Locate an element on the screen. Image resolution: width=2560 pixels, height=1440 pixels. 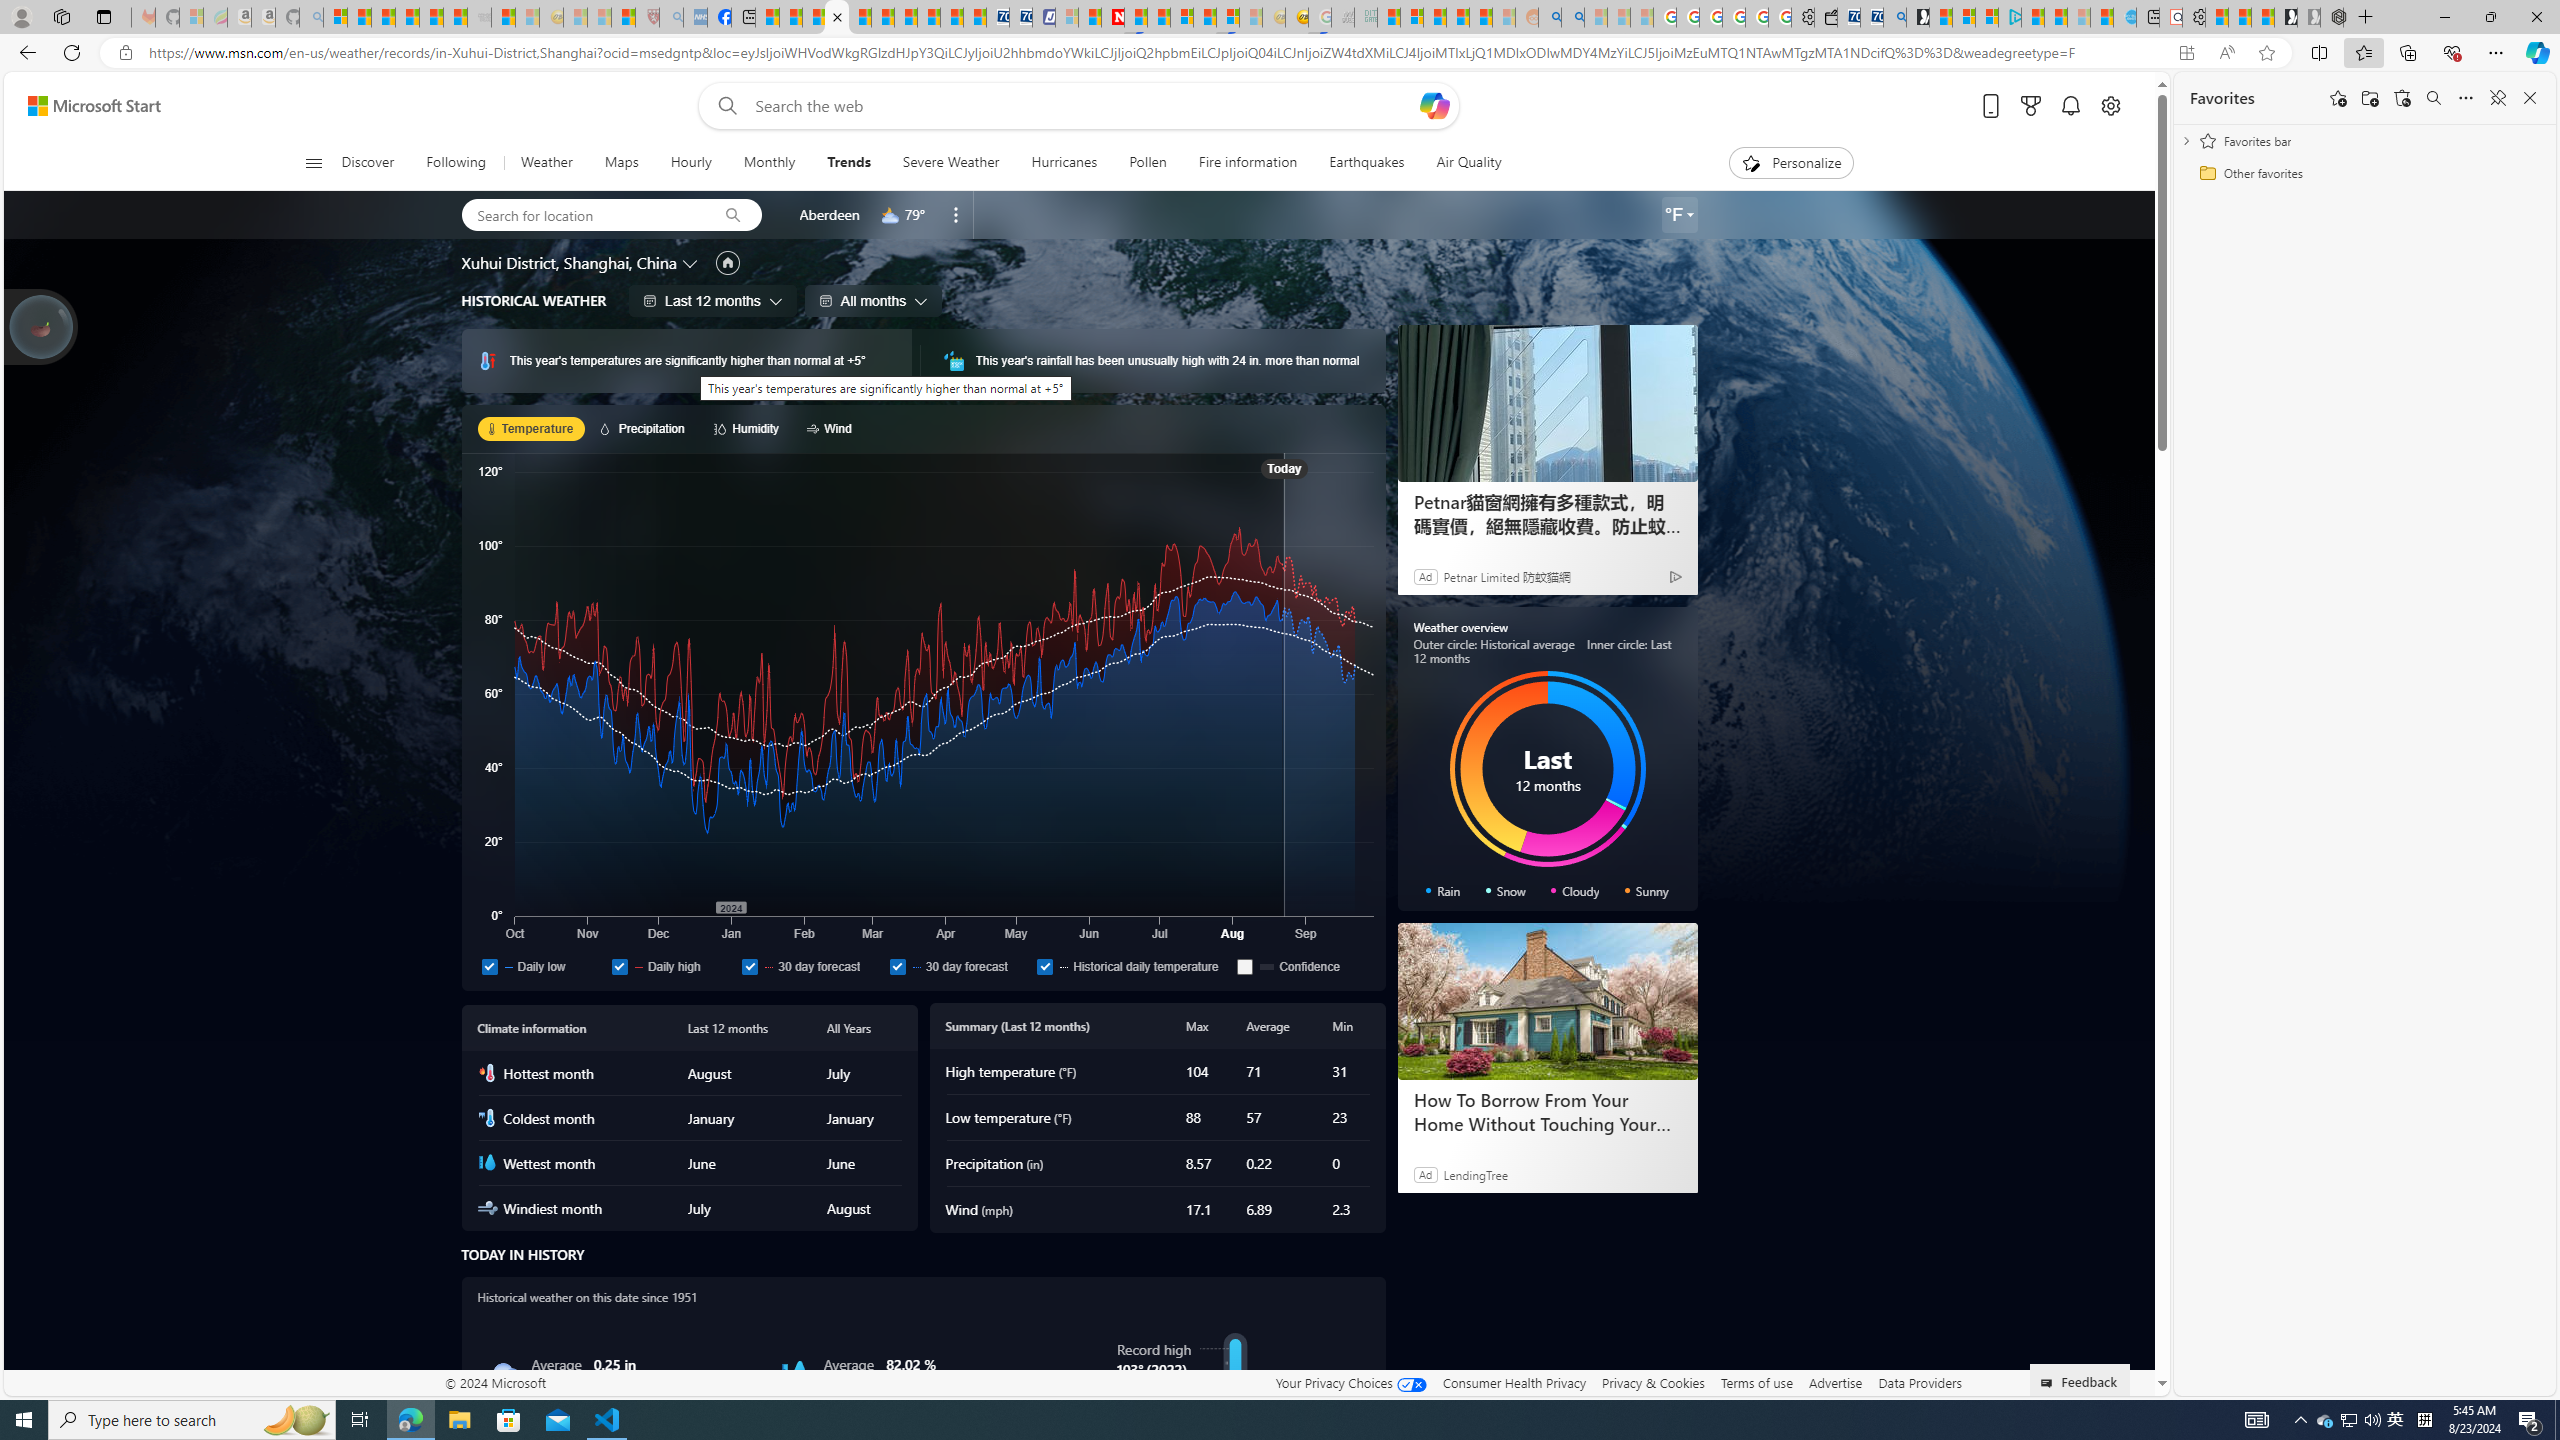
Join us in planting real trees to help our planet! is located at coordinates (42, 325).